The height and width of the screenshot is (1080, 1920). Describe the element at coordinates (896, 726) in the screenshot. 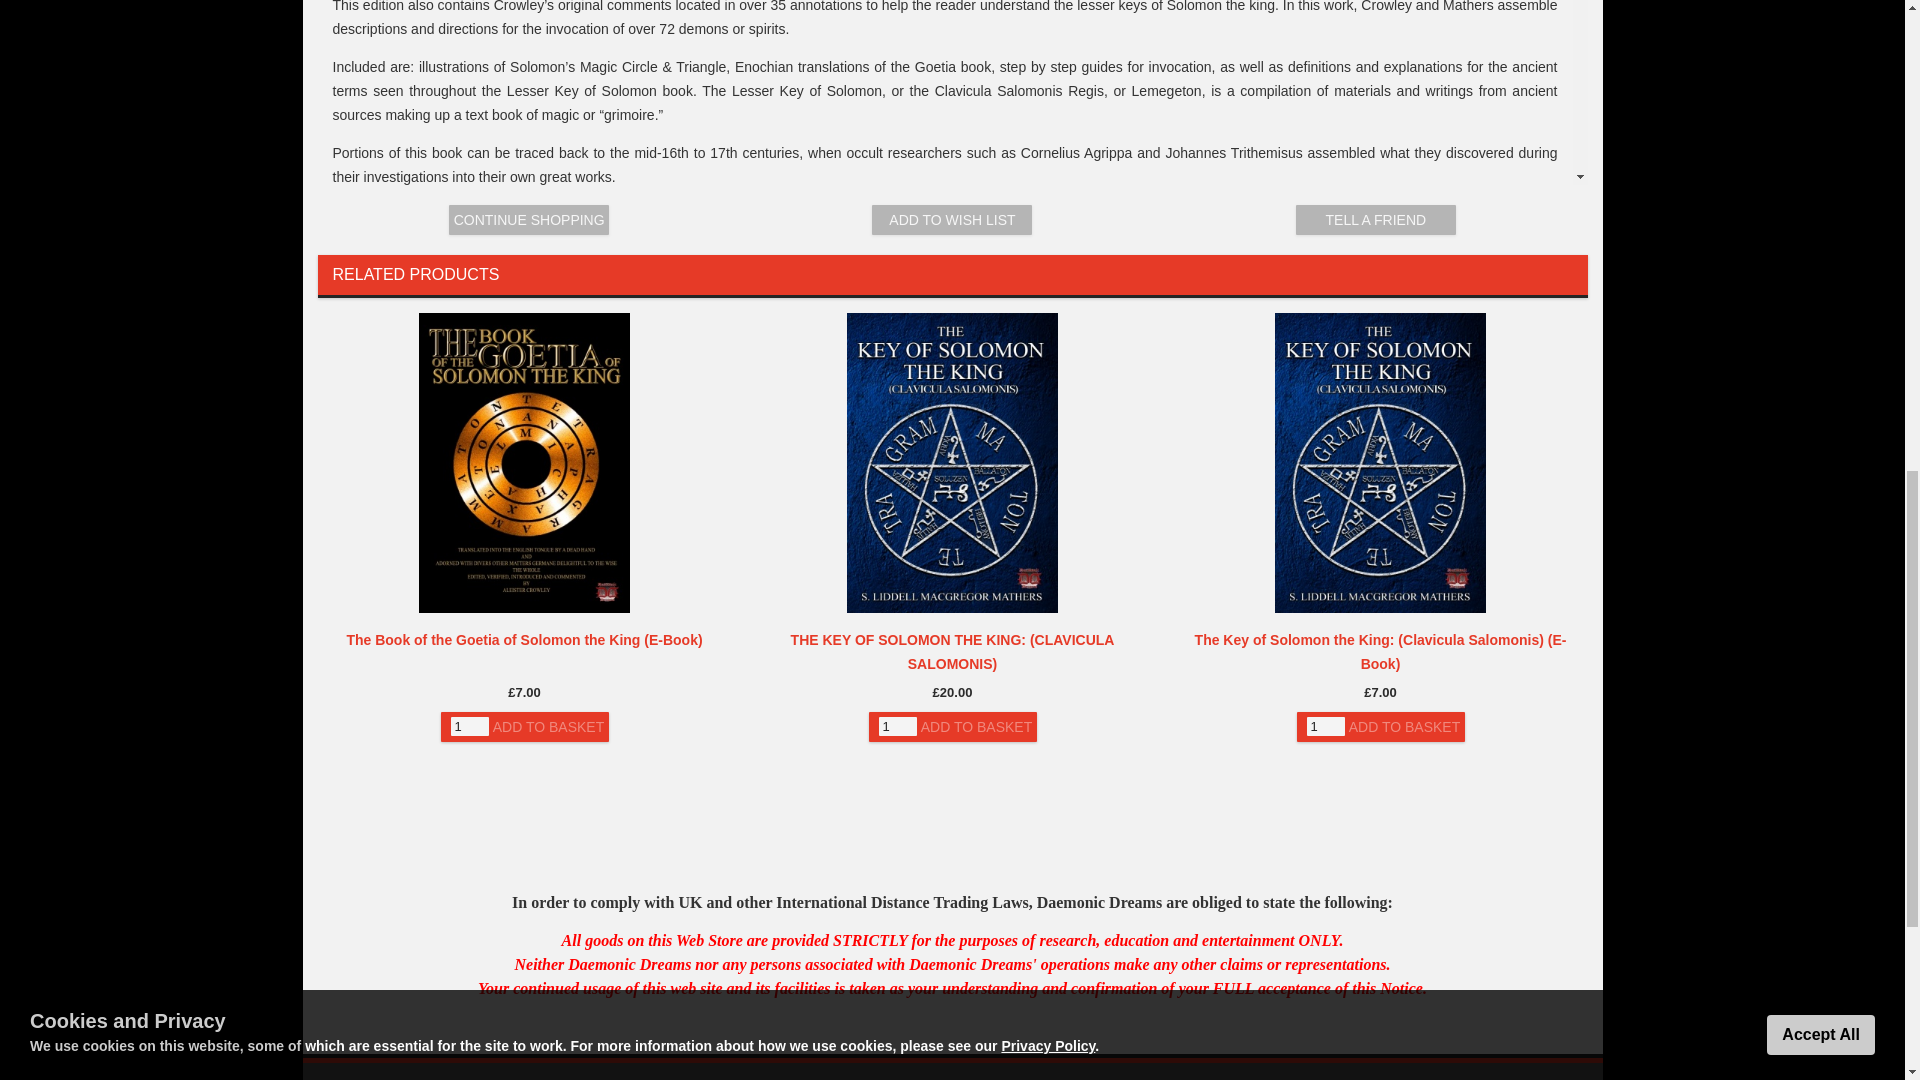

I see `1` at that location.